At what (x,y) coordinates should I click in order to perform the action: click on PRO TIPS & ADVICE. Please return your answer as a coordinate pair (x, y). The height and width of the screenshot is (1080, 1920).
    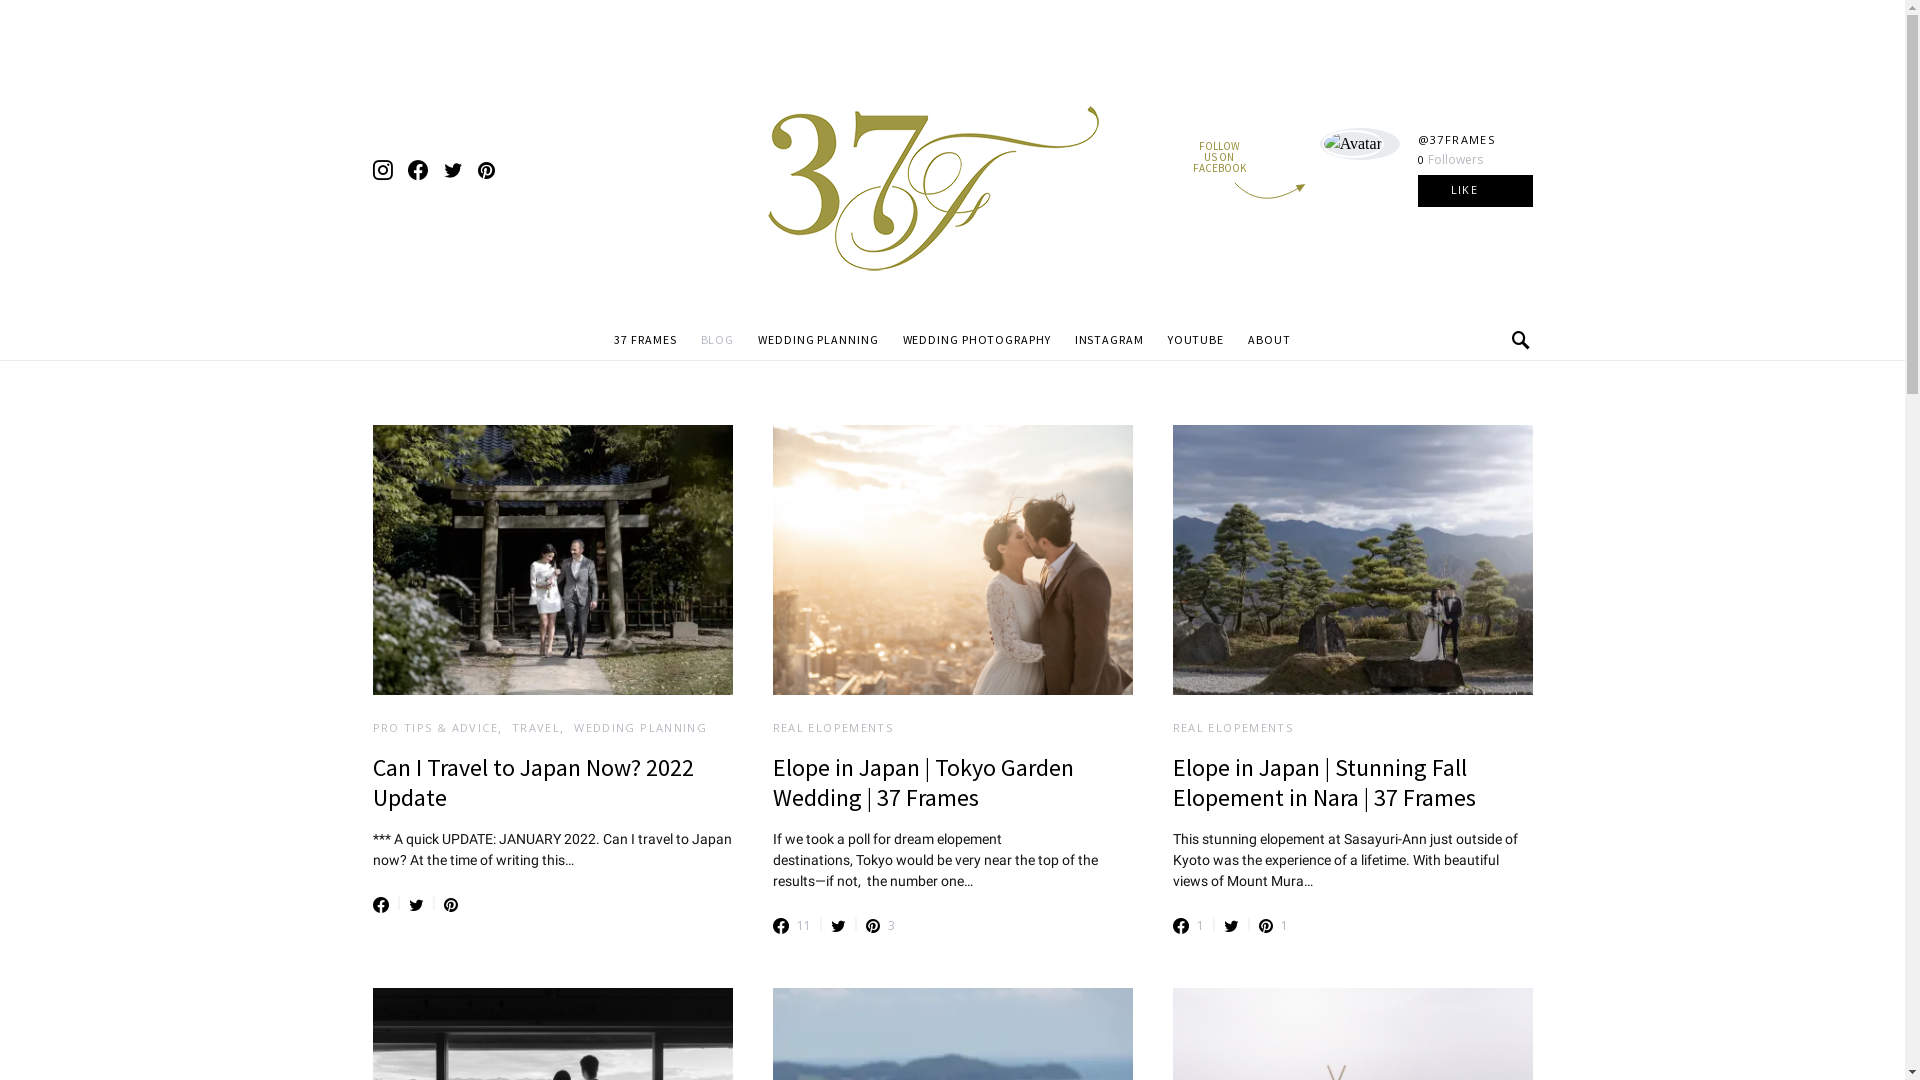
    Looking at the image, I should click on (434, 728).